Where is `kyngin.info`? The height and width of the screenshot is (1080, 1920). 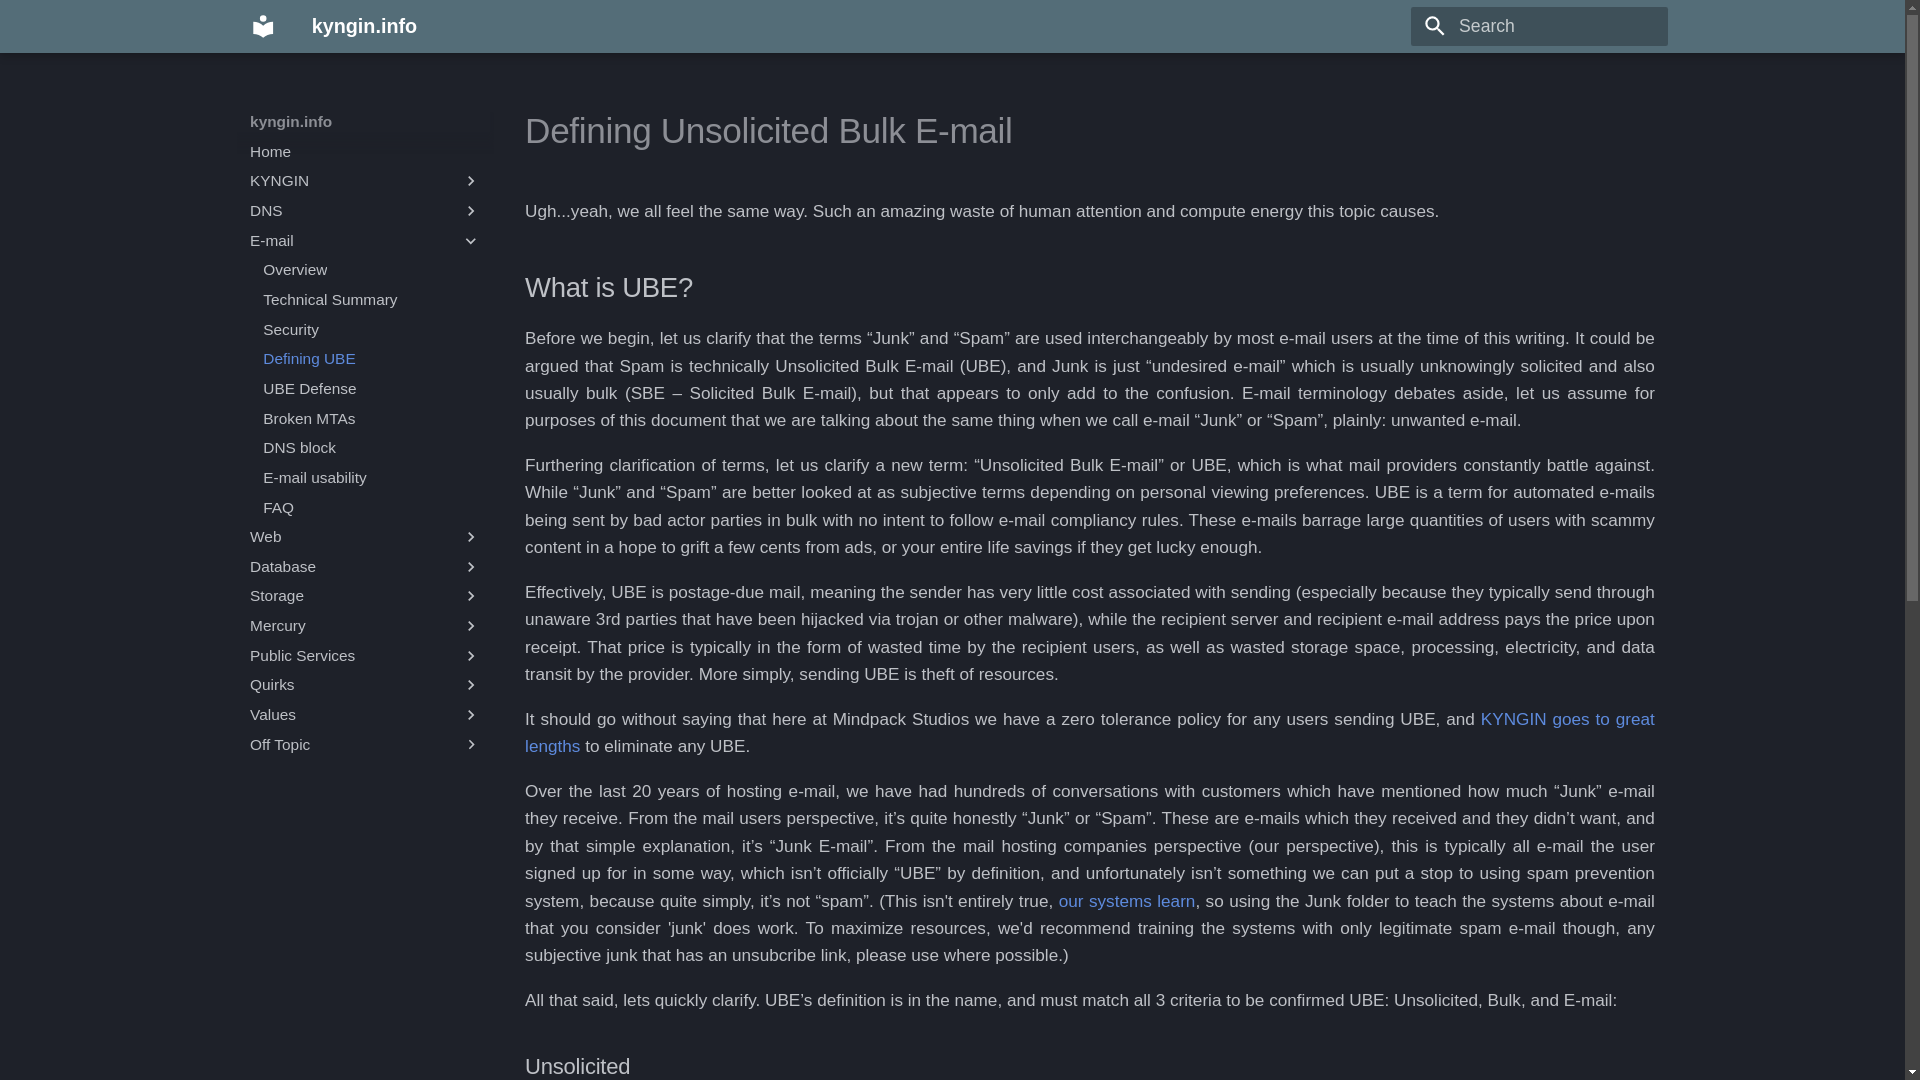 kyngin.info is located at coordinates (262, 26).